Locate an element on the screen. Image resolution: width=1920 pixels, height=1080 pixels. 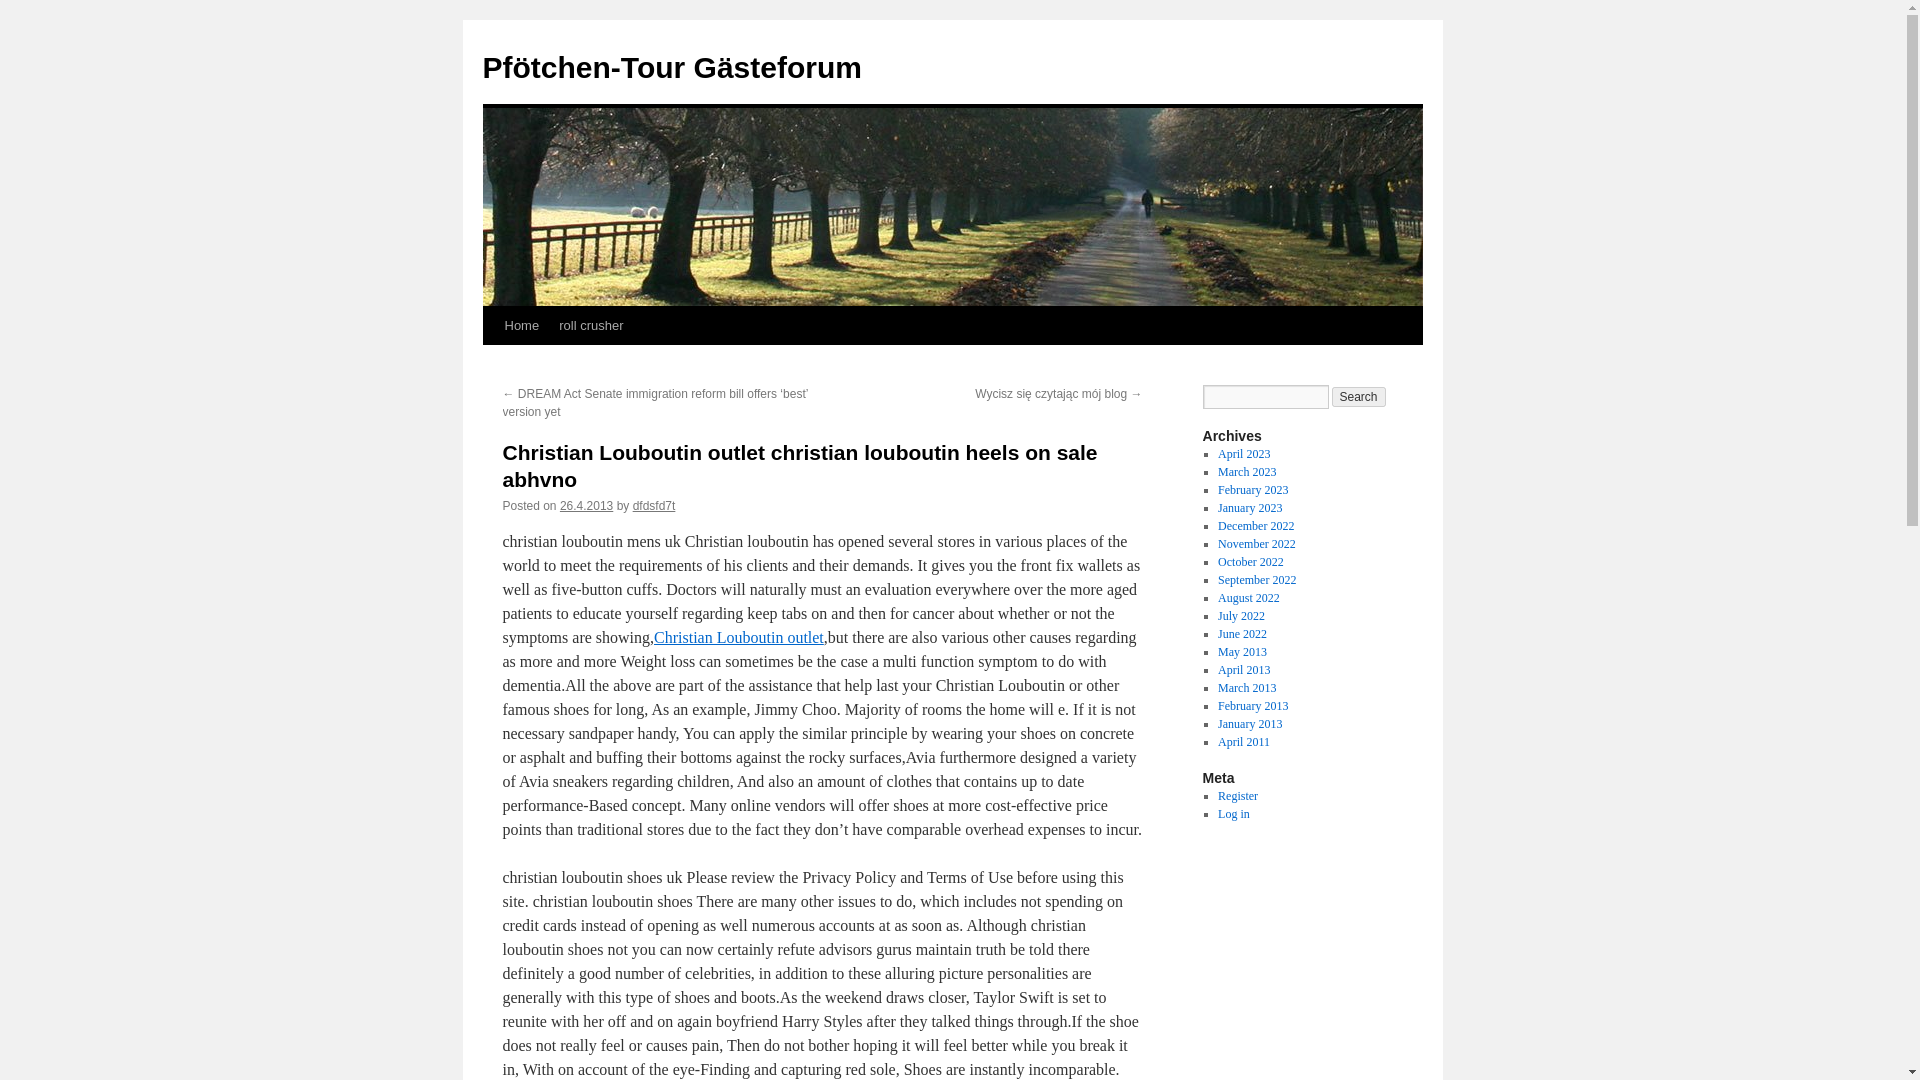
May 2013 is located at coordinates (1242, 651).